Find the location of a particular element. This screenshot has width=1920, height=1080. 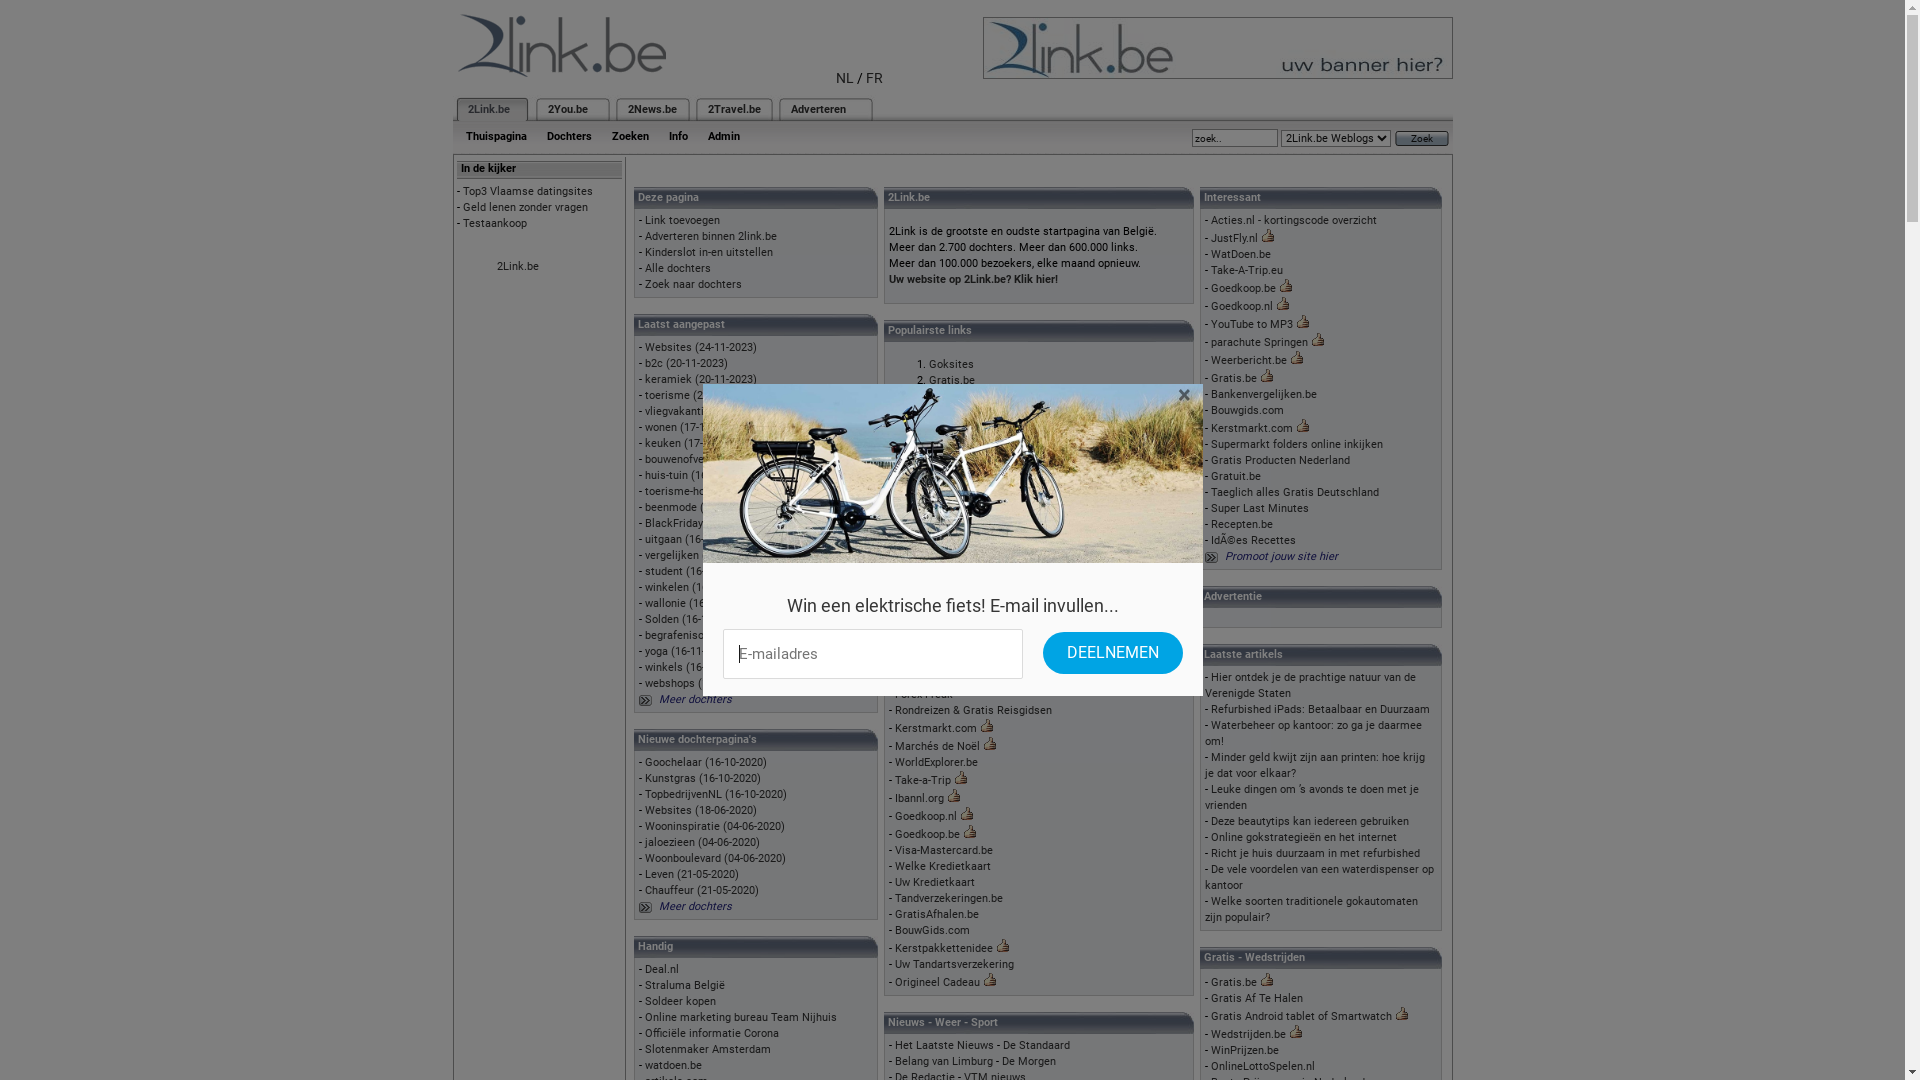

Uw Tandartsverzekering is located at coordinates (954, 964).